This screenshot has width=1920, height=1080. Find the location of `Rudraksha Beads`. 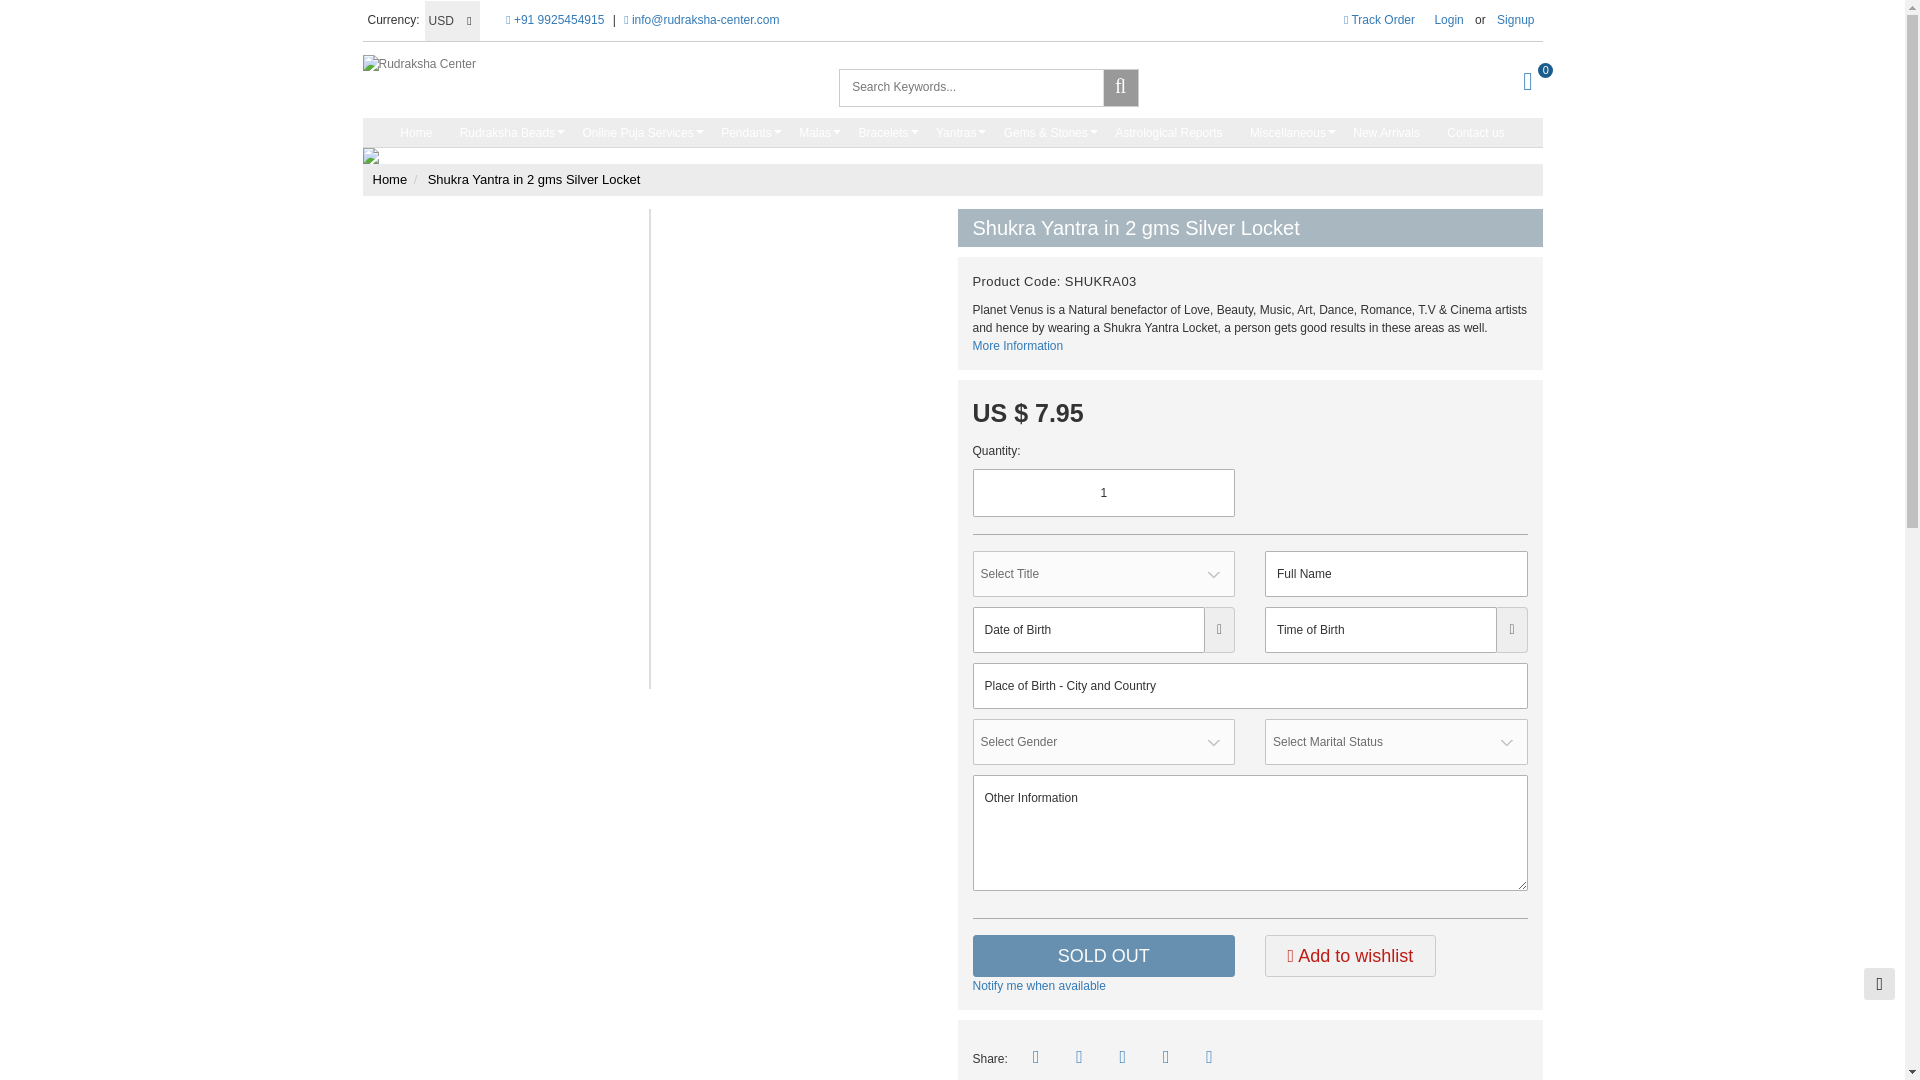

Rudraksha Beads is located at coordinates (506, 132).